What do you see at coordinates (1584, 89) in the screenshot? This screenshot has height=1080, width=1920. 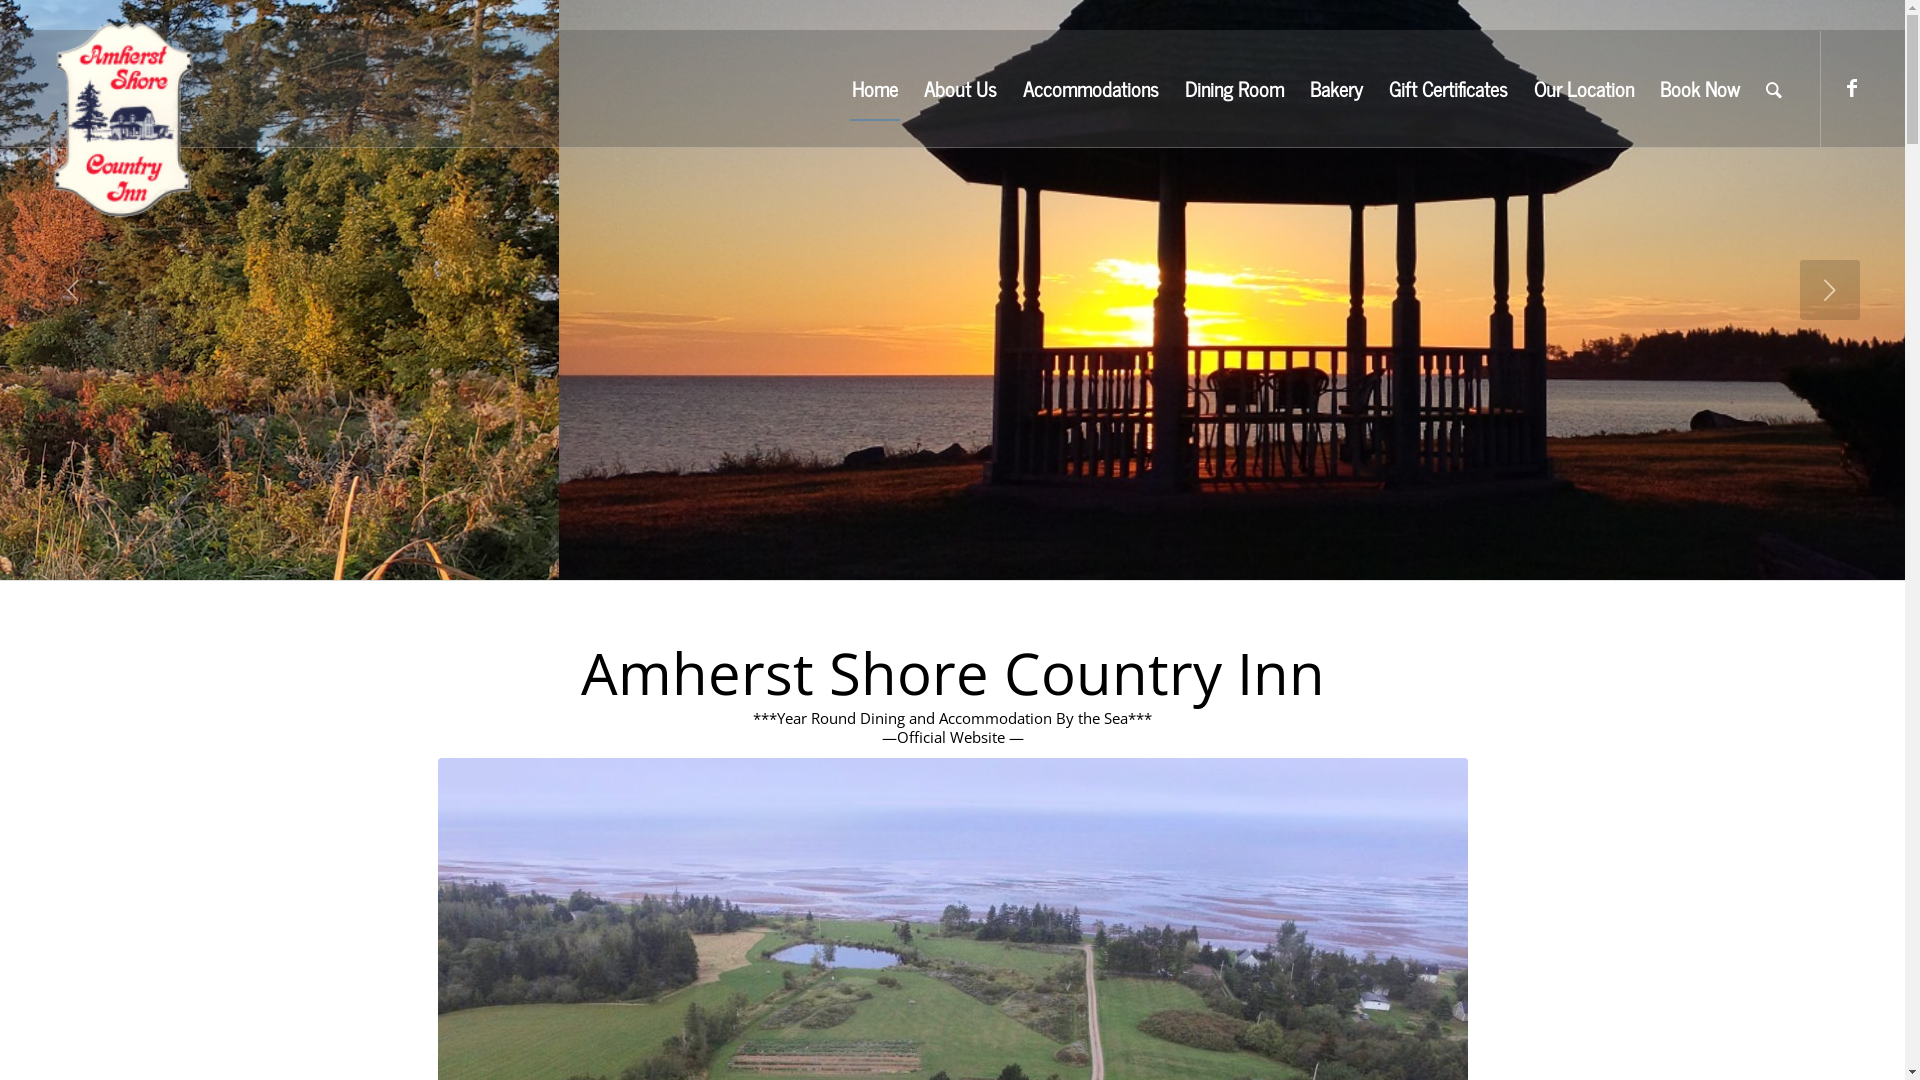 I see `Our Location` at bounding box center [1584, 89].